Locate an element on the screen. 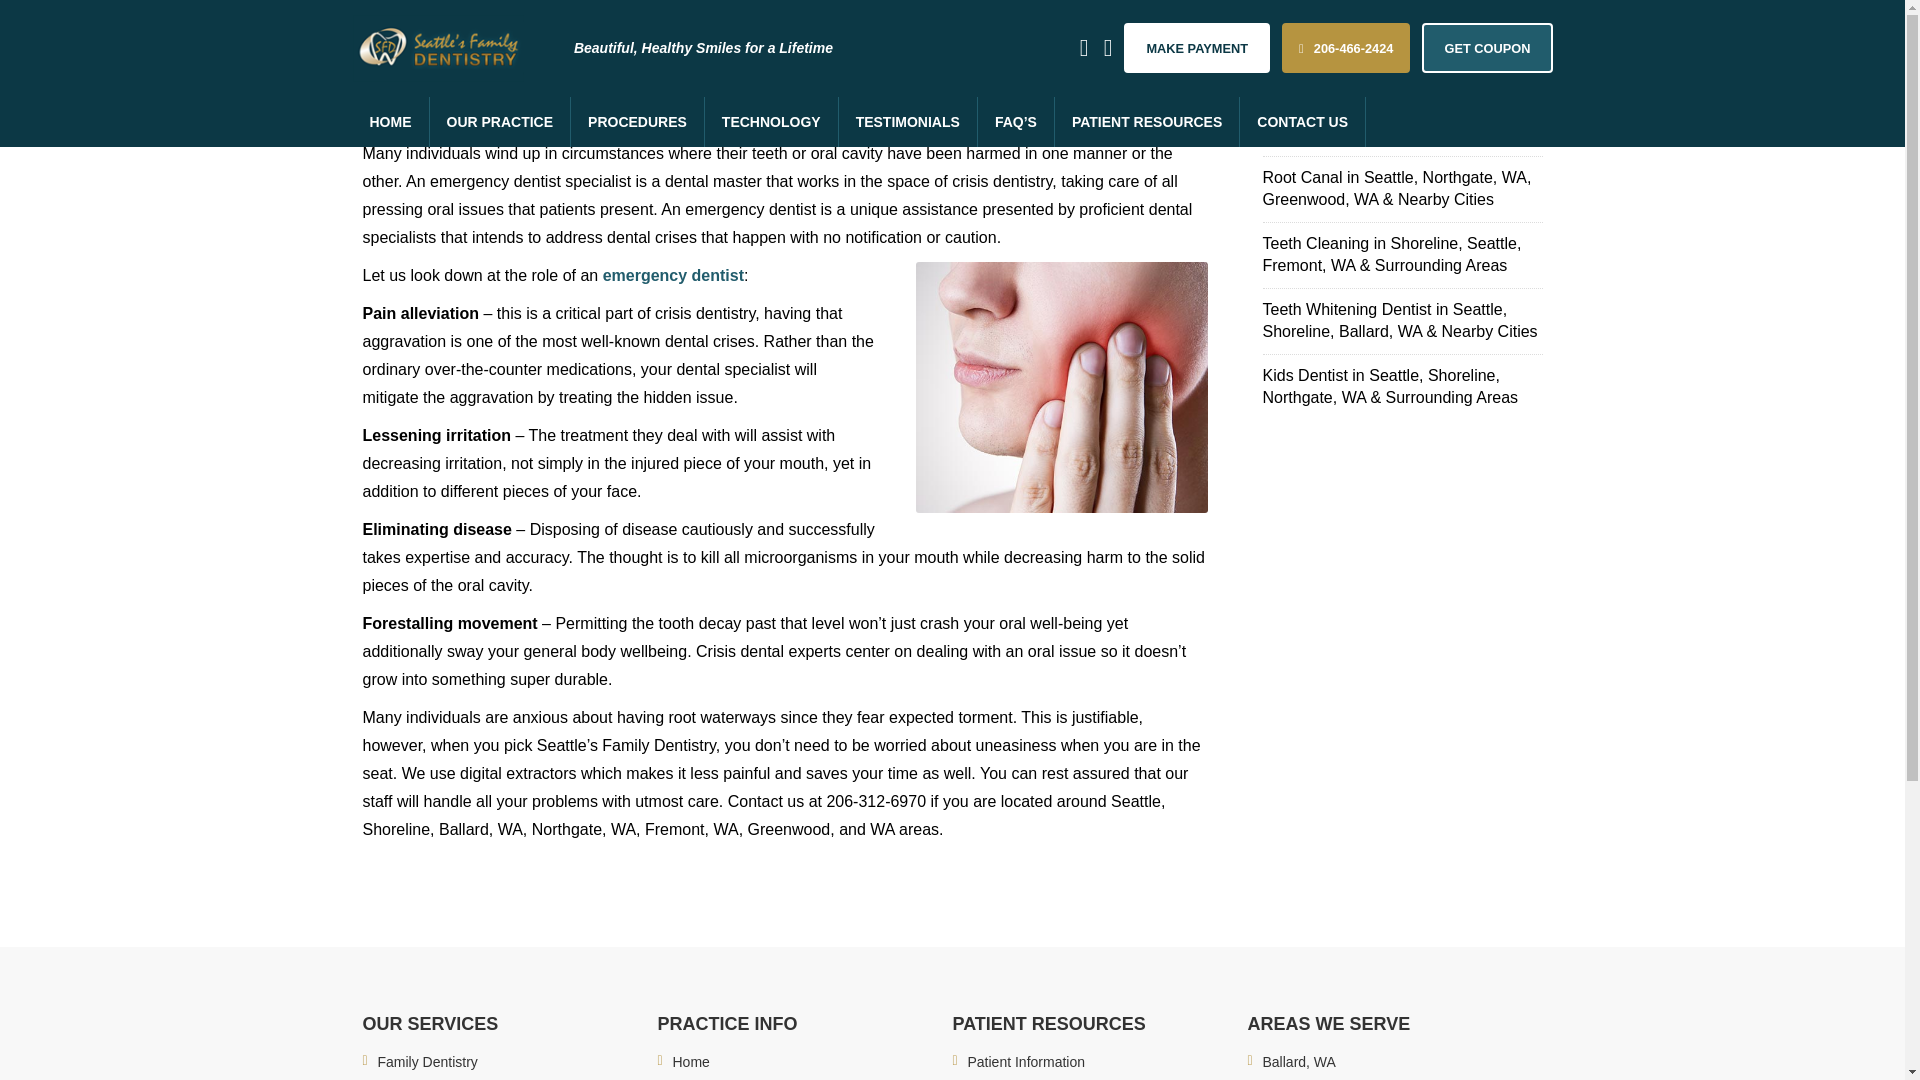 Image resolution: width=1920 pixels, height=1080 pixels. 206-466-2424 is located at coordinates (1346, 48).